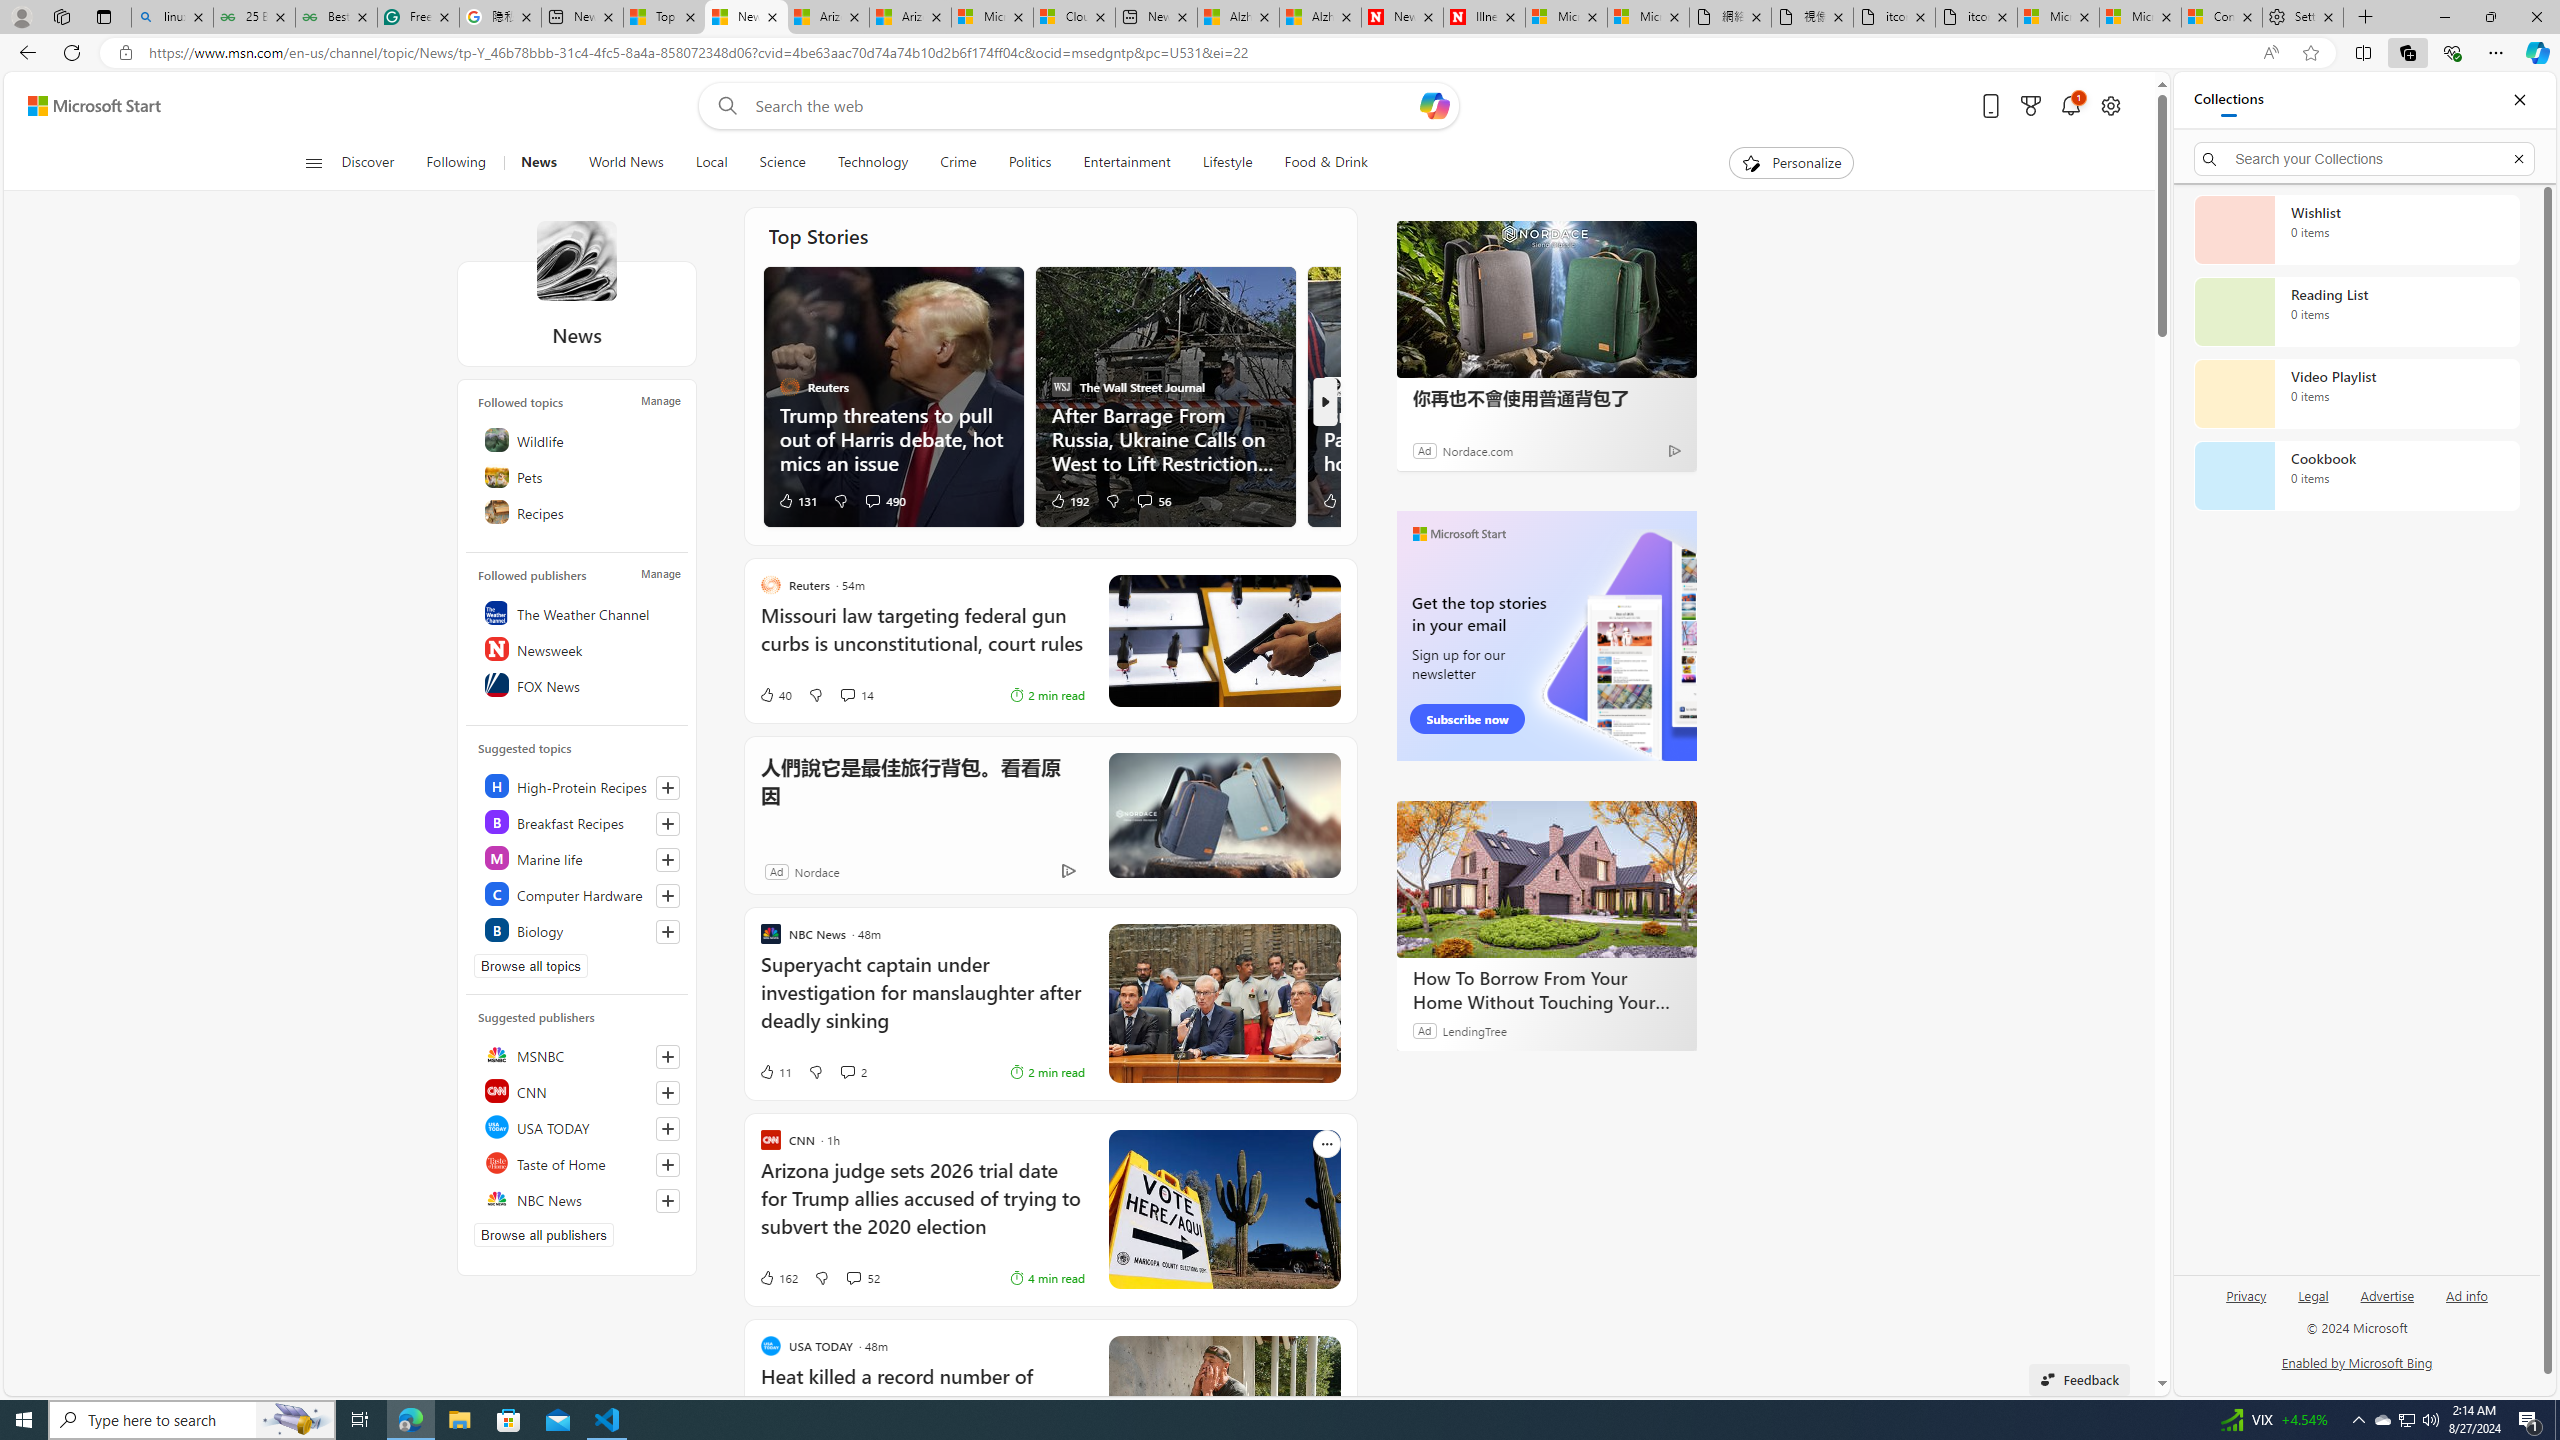 Image resolution: width=2560 pixels, height=1440 pixels. What do you see at coordinates (820, 1278) in the screenshot?
I see `Dislike` at bounding box center [820, 1278].